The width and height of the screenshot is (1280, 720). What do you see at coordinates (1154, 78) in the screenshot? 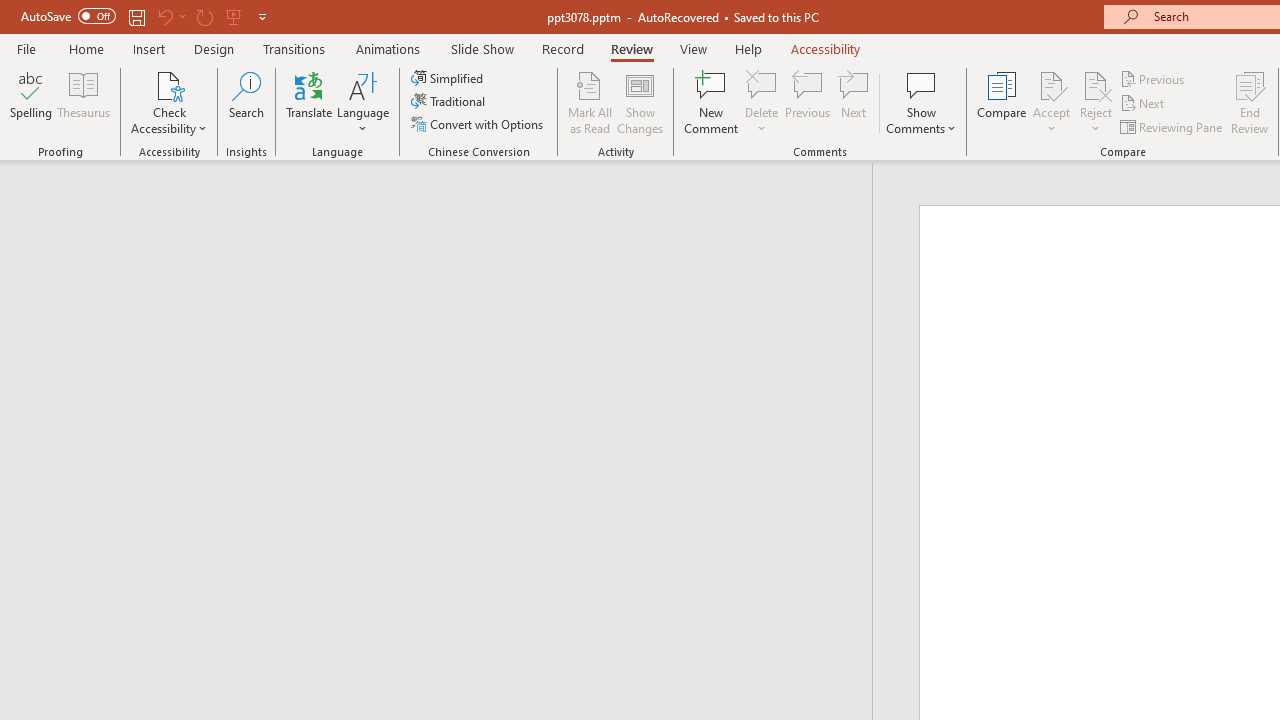
I see `Previous` at bounding box center [1154, 78].